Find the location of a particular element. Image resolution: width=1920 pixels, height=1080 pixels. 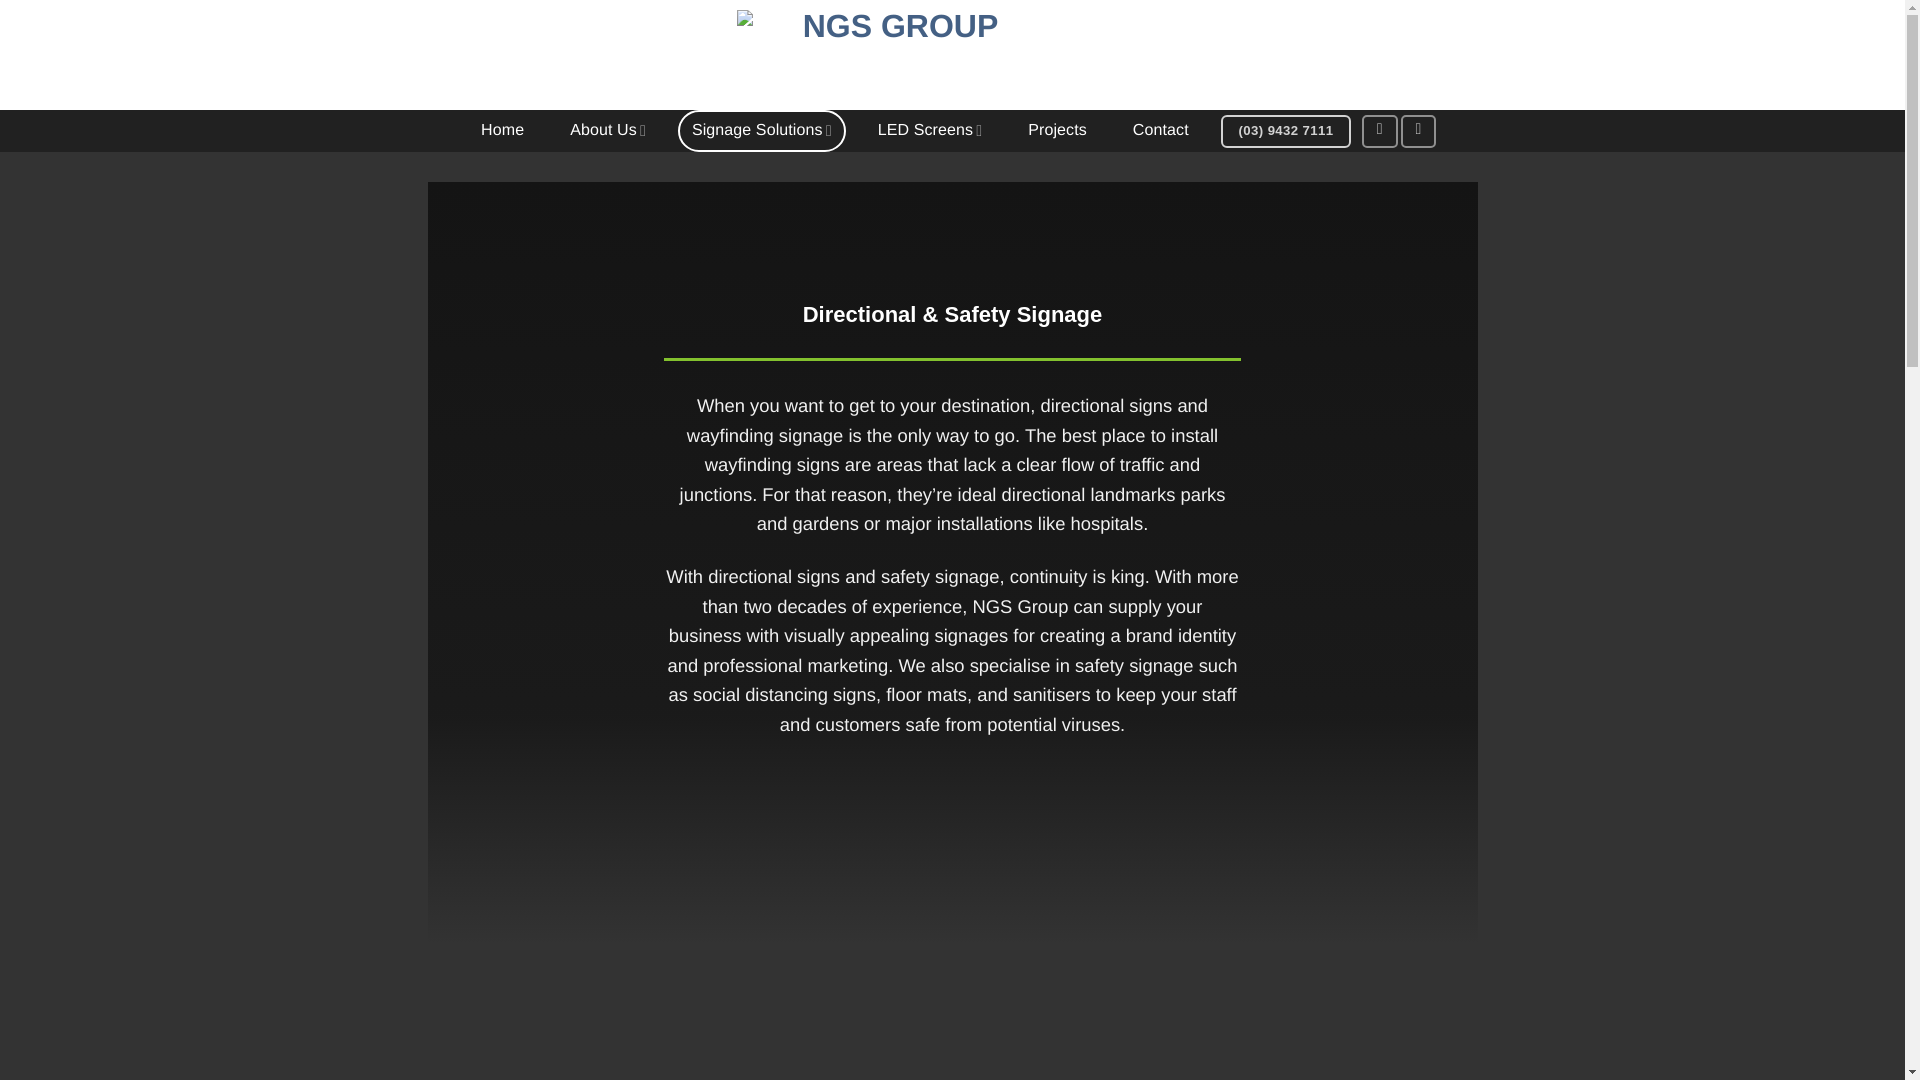

Follow on Instagram is located at coordinates (1418, 130).